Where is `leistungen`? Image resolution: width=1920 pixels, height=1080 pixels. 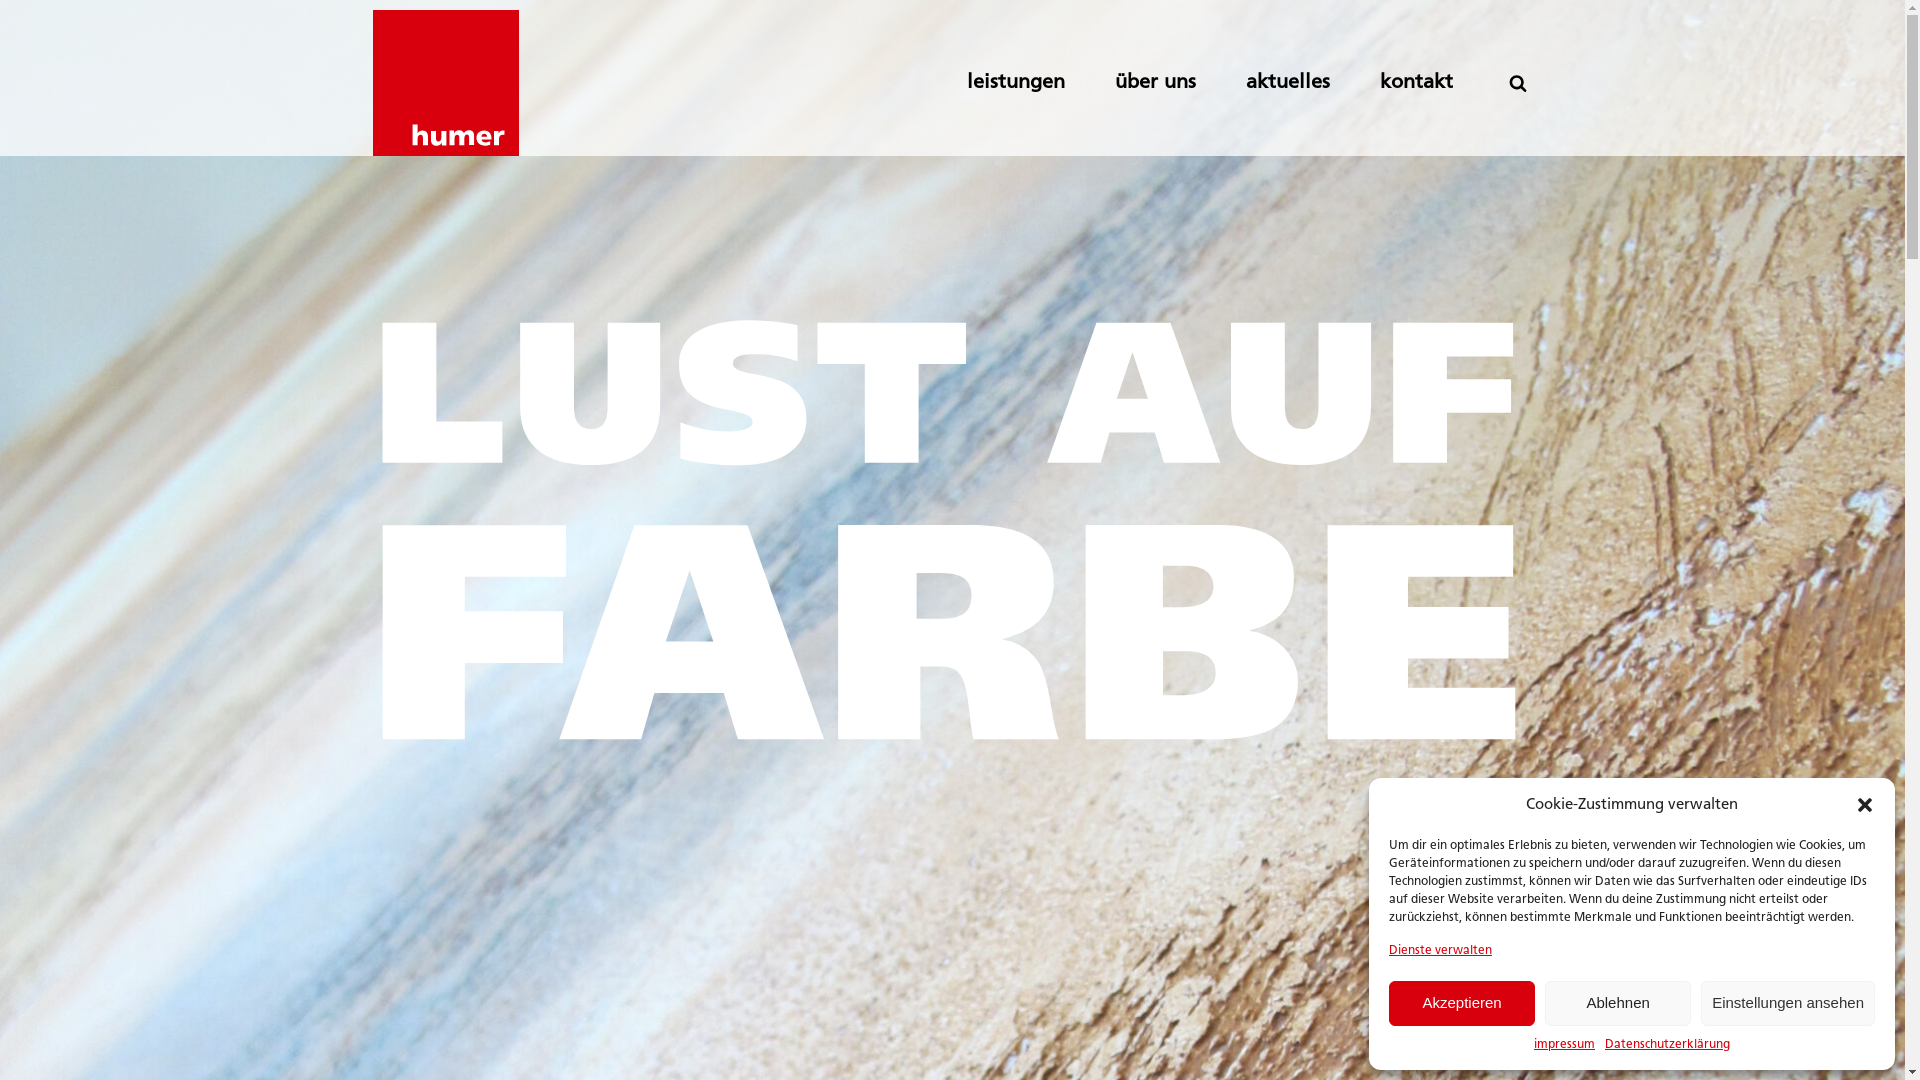 leistungen is located at coordinates (1040, 83).